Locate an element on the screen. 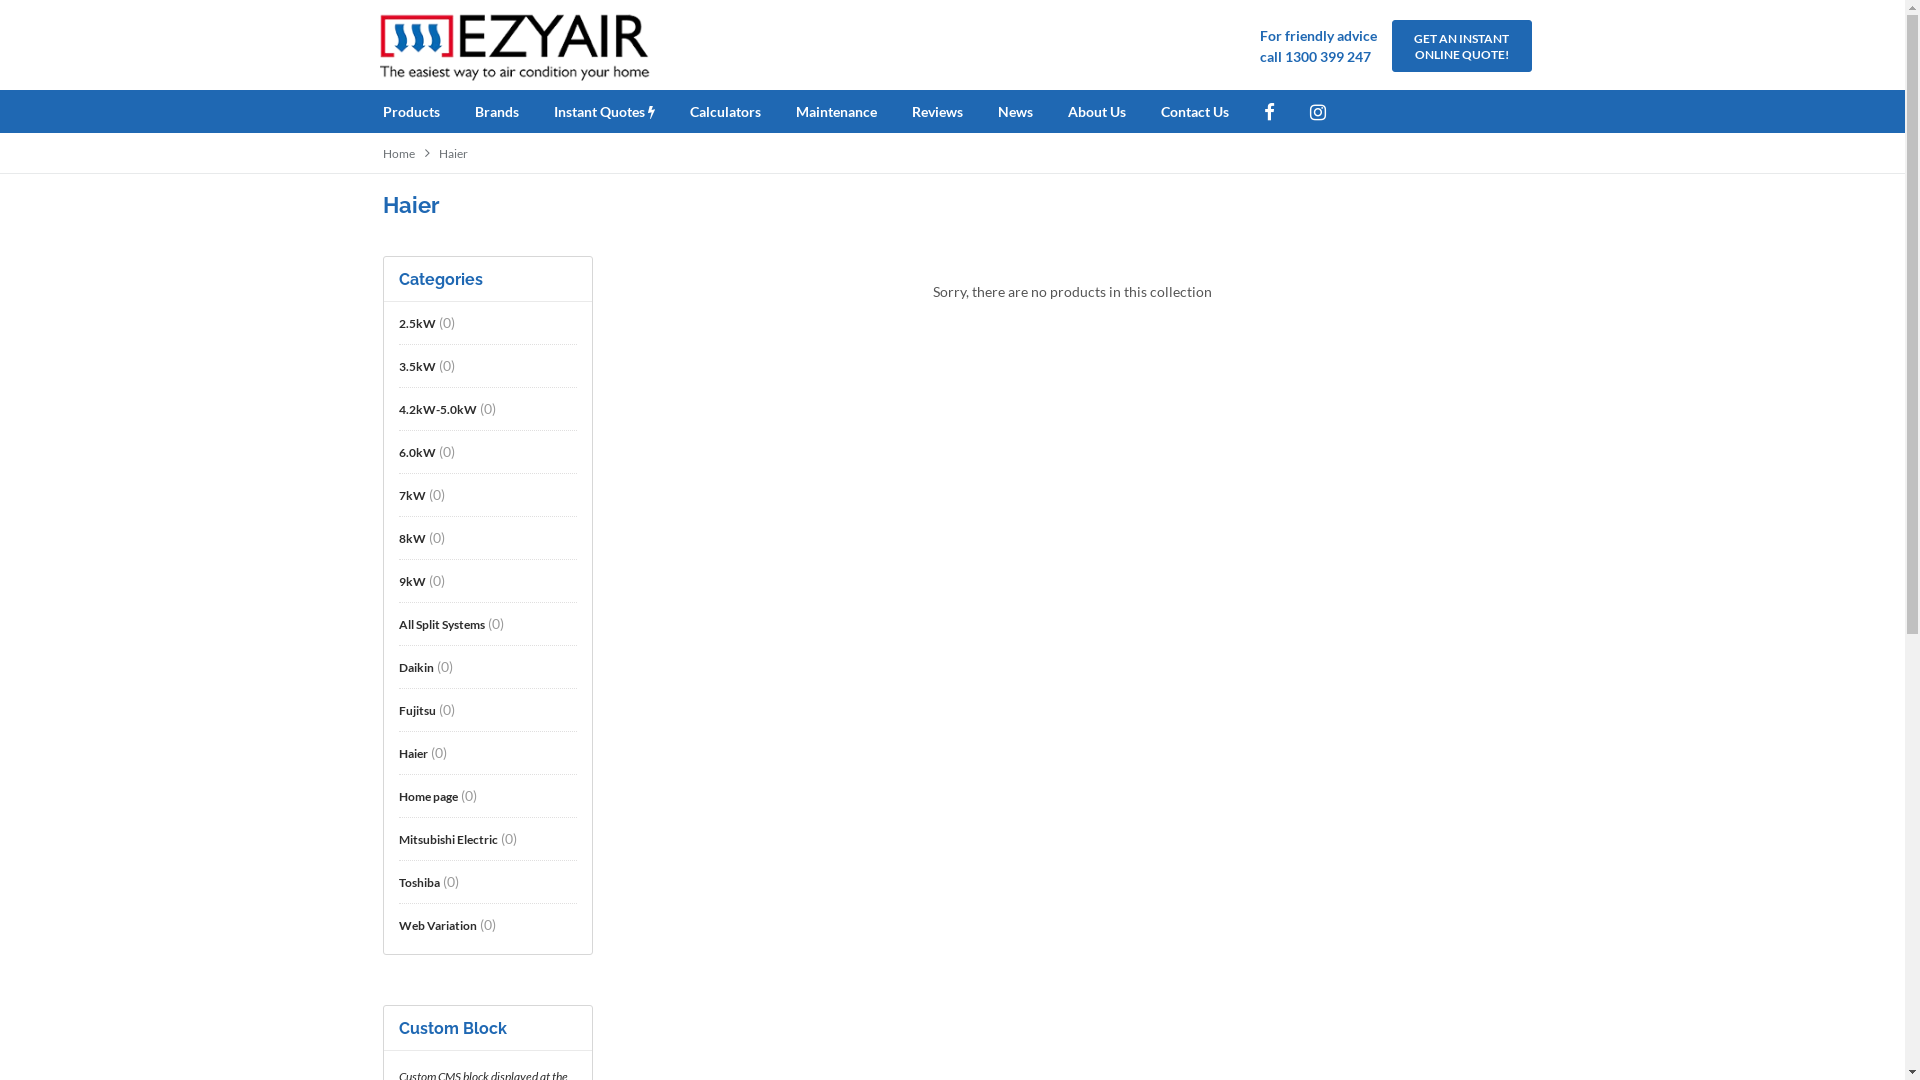  Reviews is located at coordinates (953, 112).